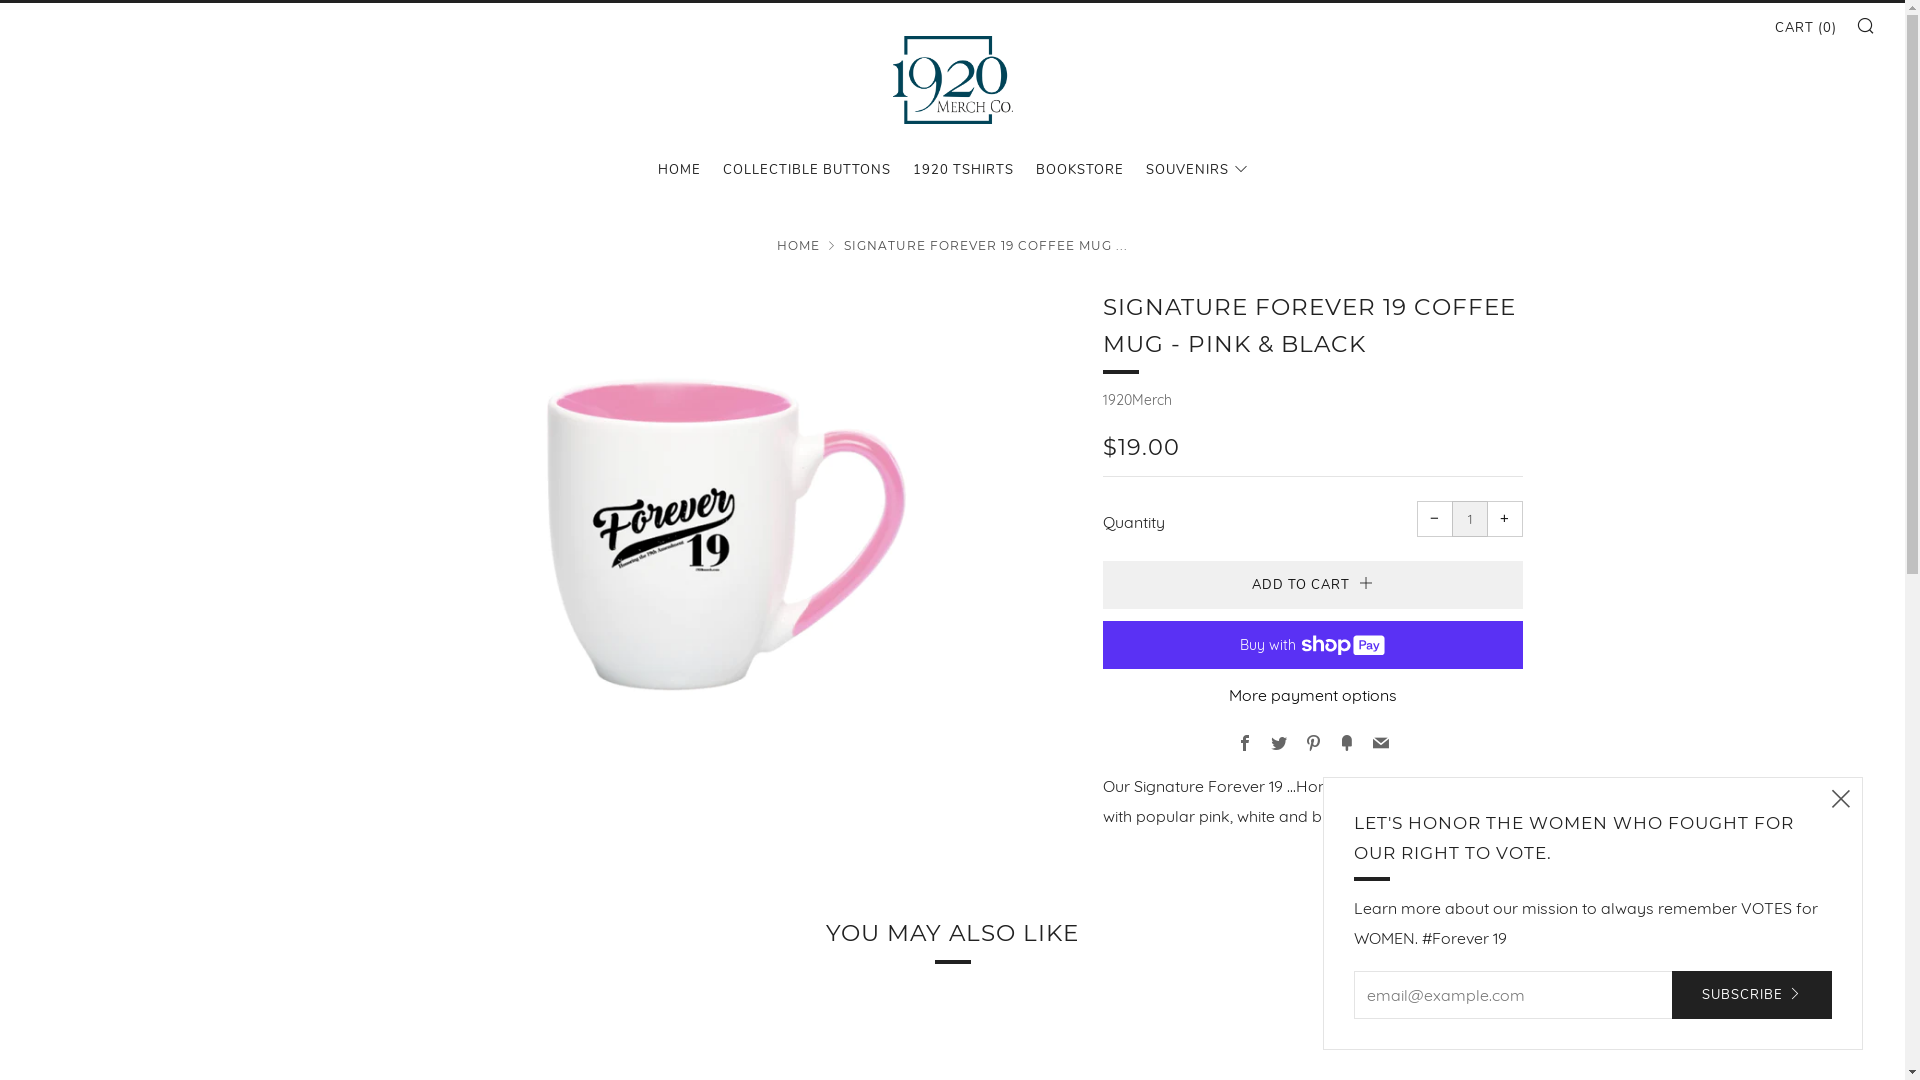  What do you see at coordinates (1806, 28) in the screenshot?
I see `CART (0)` at bounding box center [1806, 28].